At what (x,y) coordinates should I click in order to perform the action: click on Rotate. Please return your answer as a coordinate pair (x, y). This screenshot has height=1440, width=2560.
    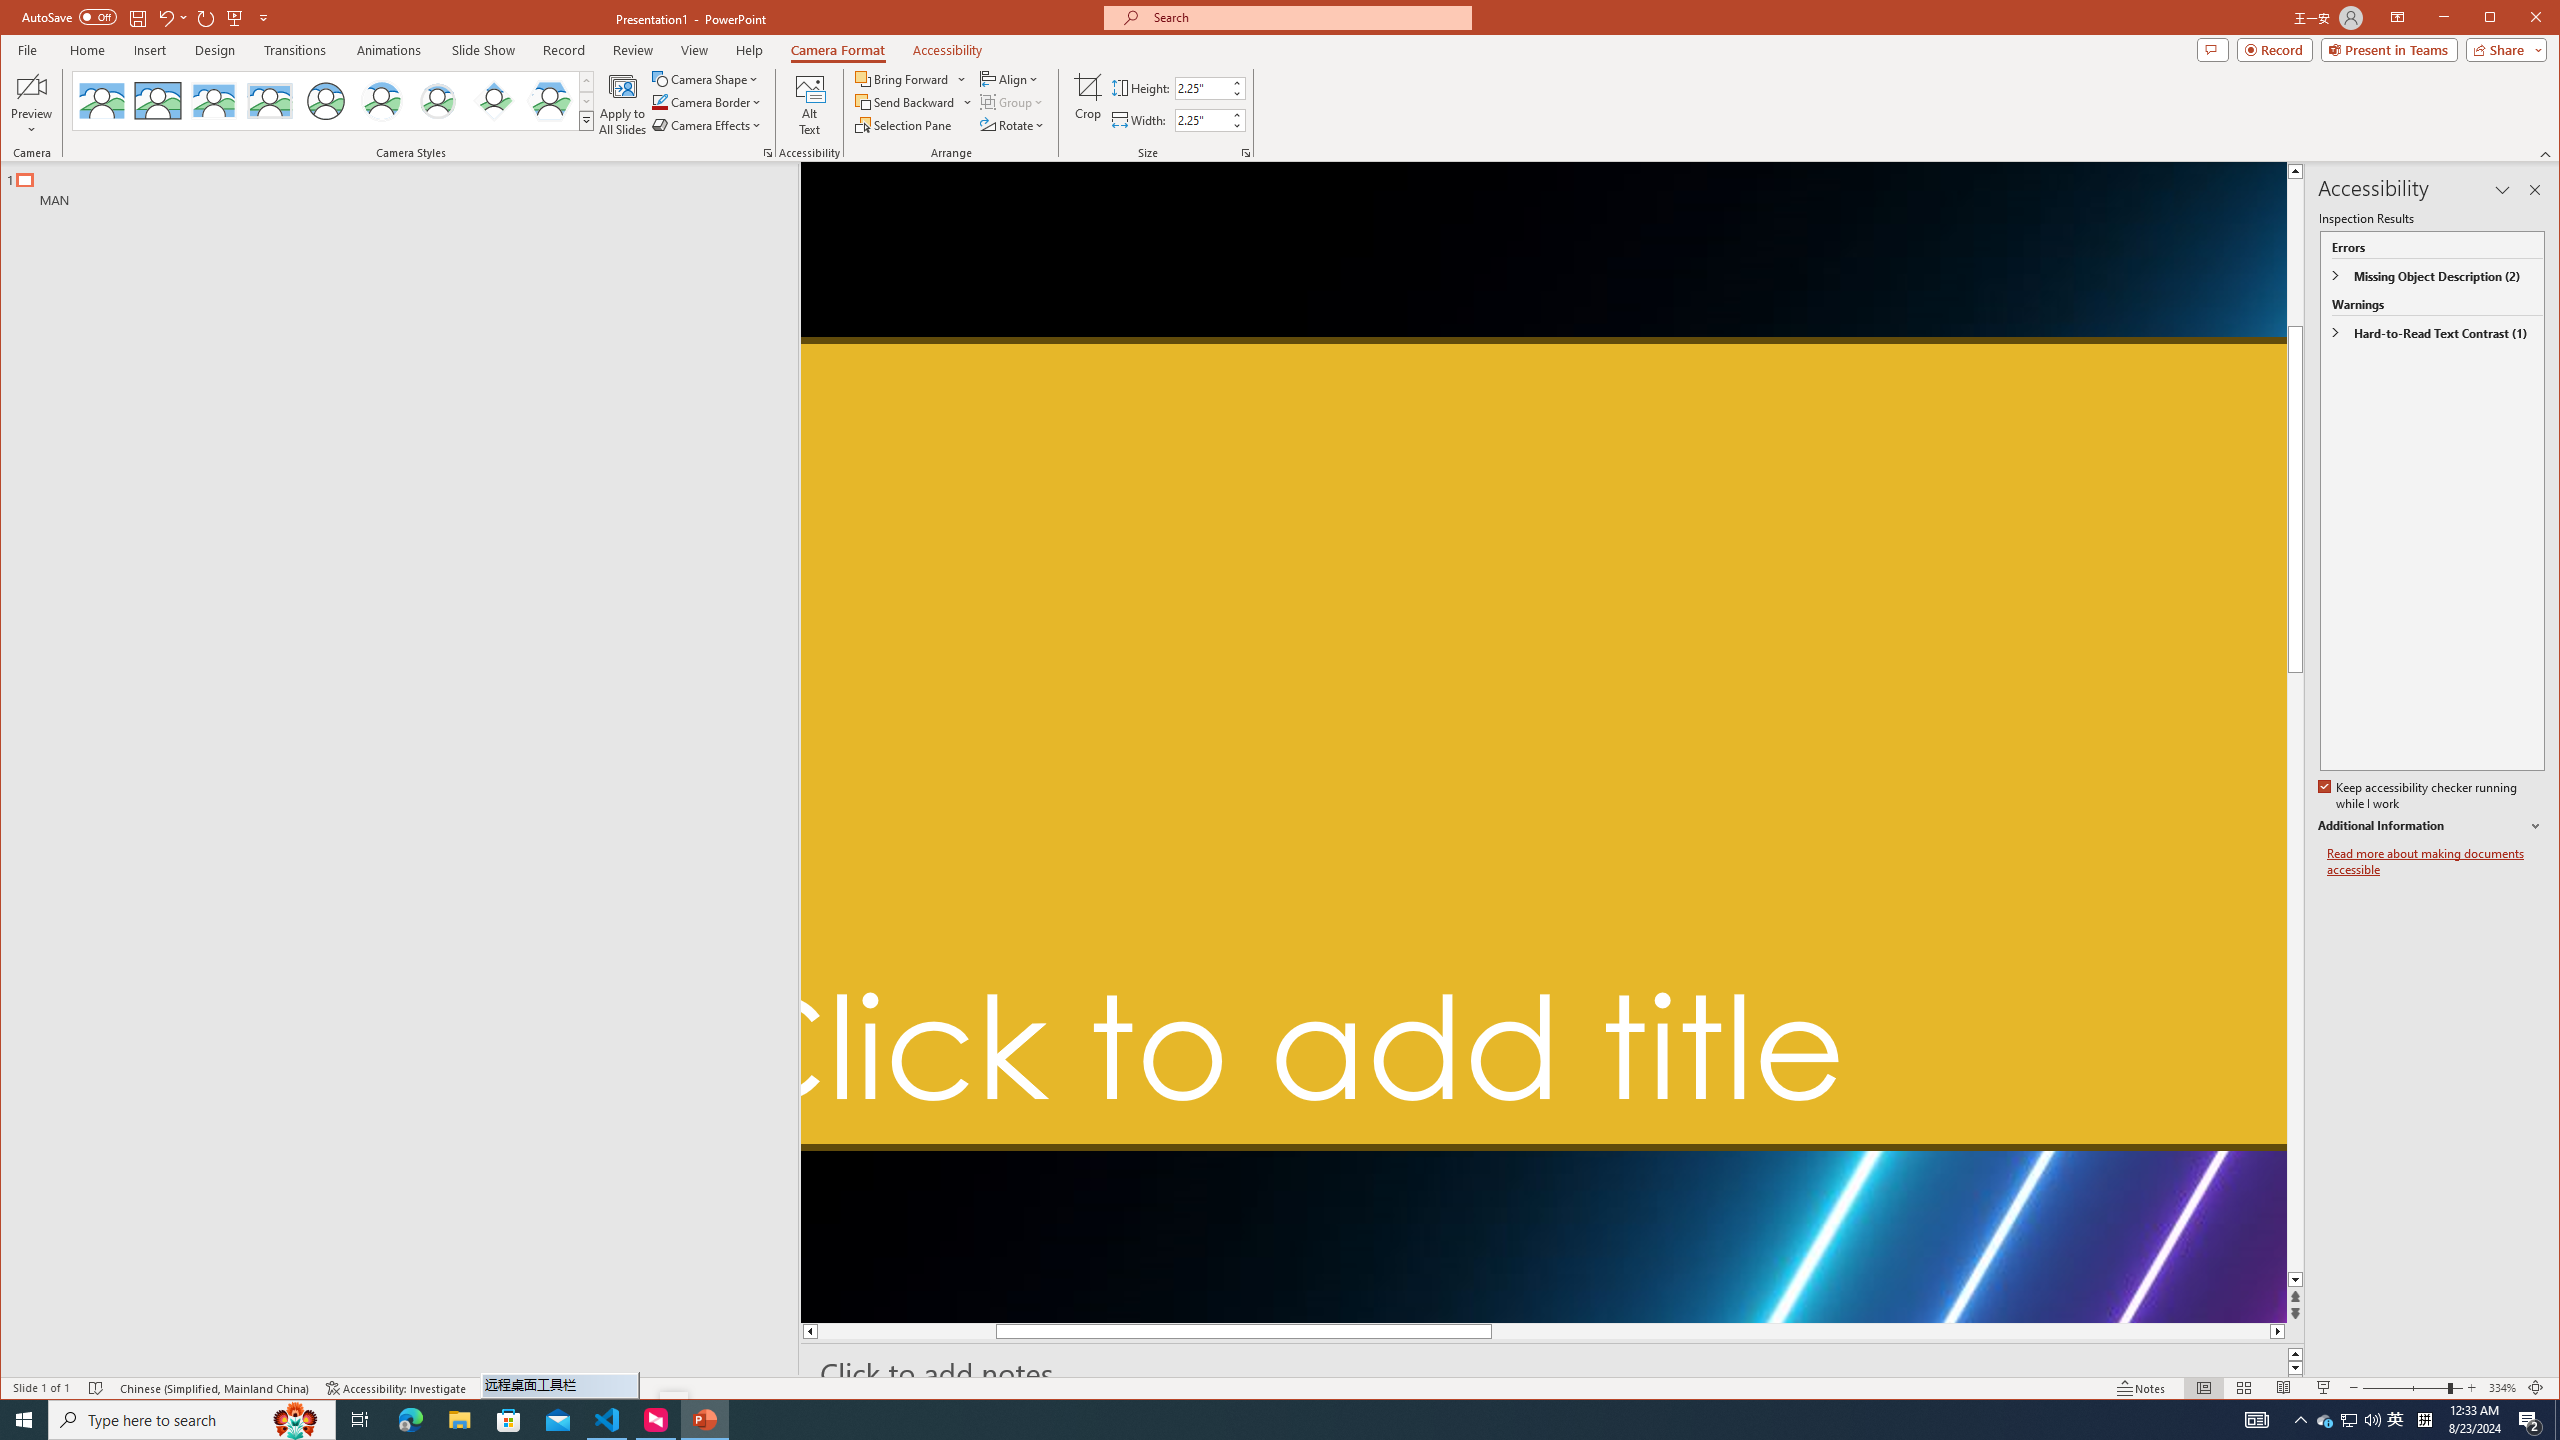
    Looking at the image, I should click on (1014, 124).